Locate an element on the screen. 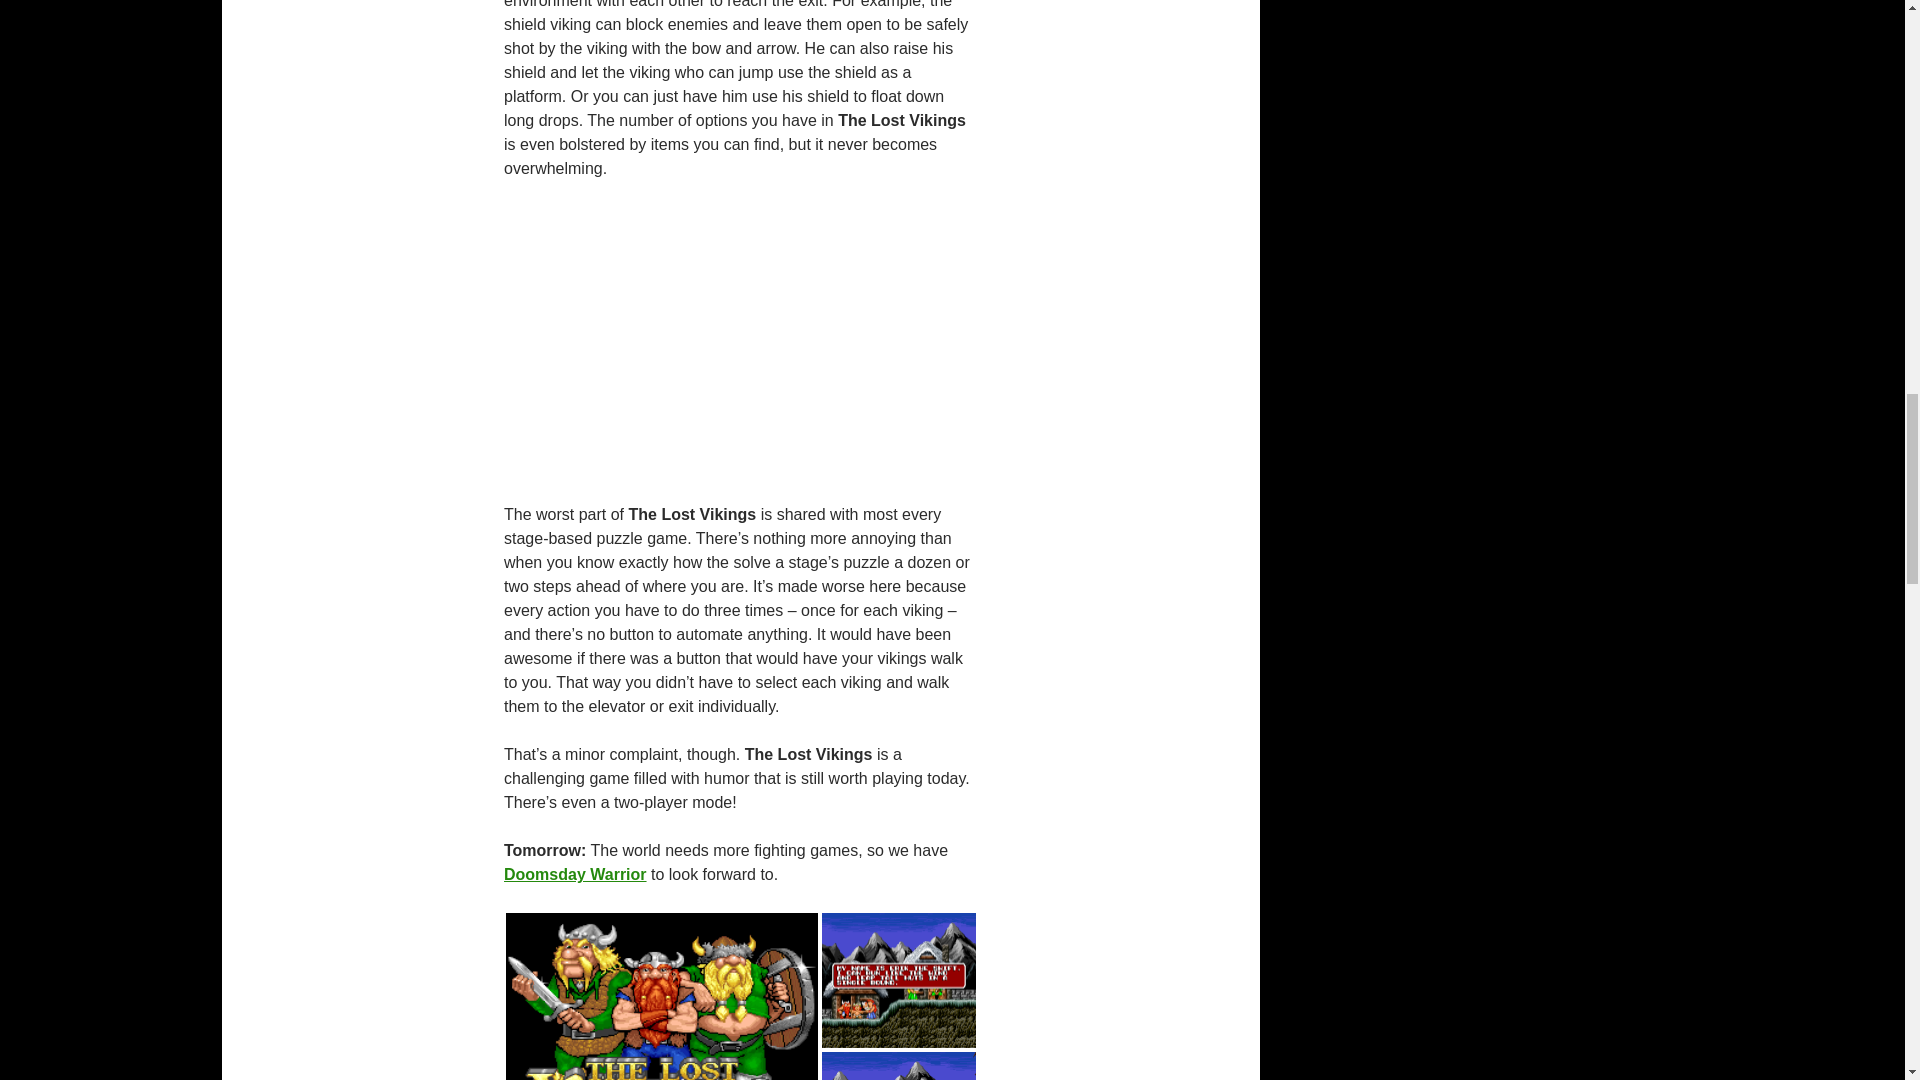 The image size is (1920, 1080). The Lost Vikings 03 is located at coordinates (898, 1066).